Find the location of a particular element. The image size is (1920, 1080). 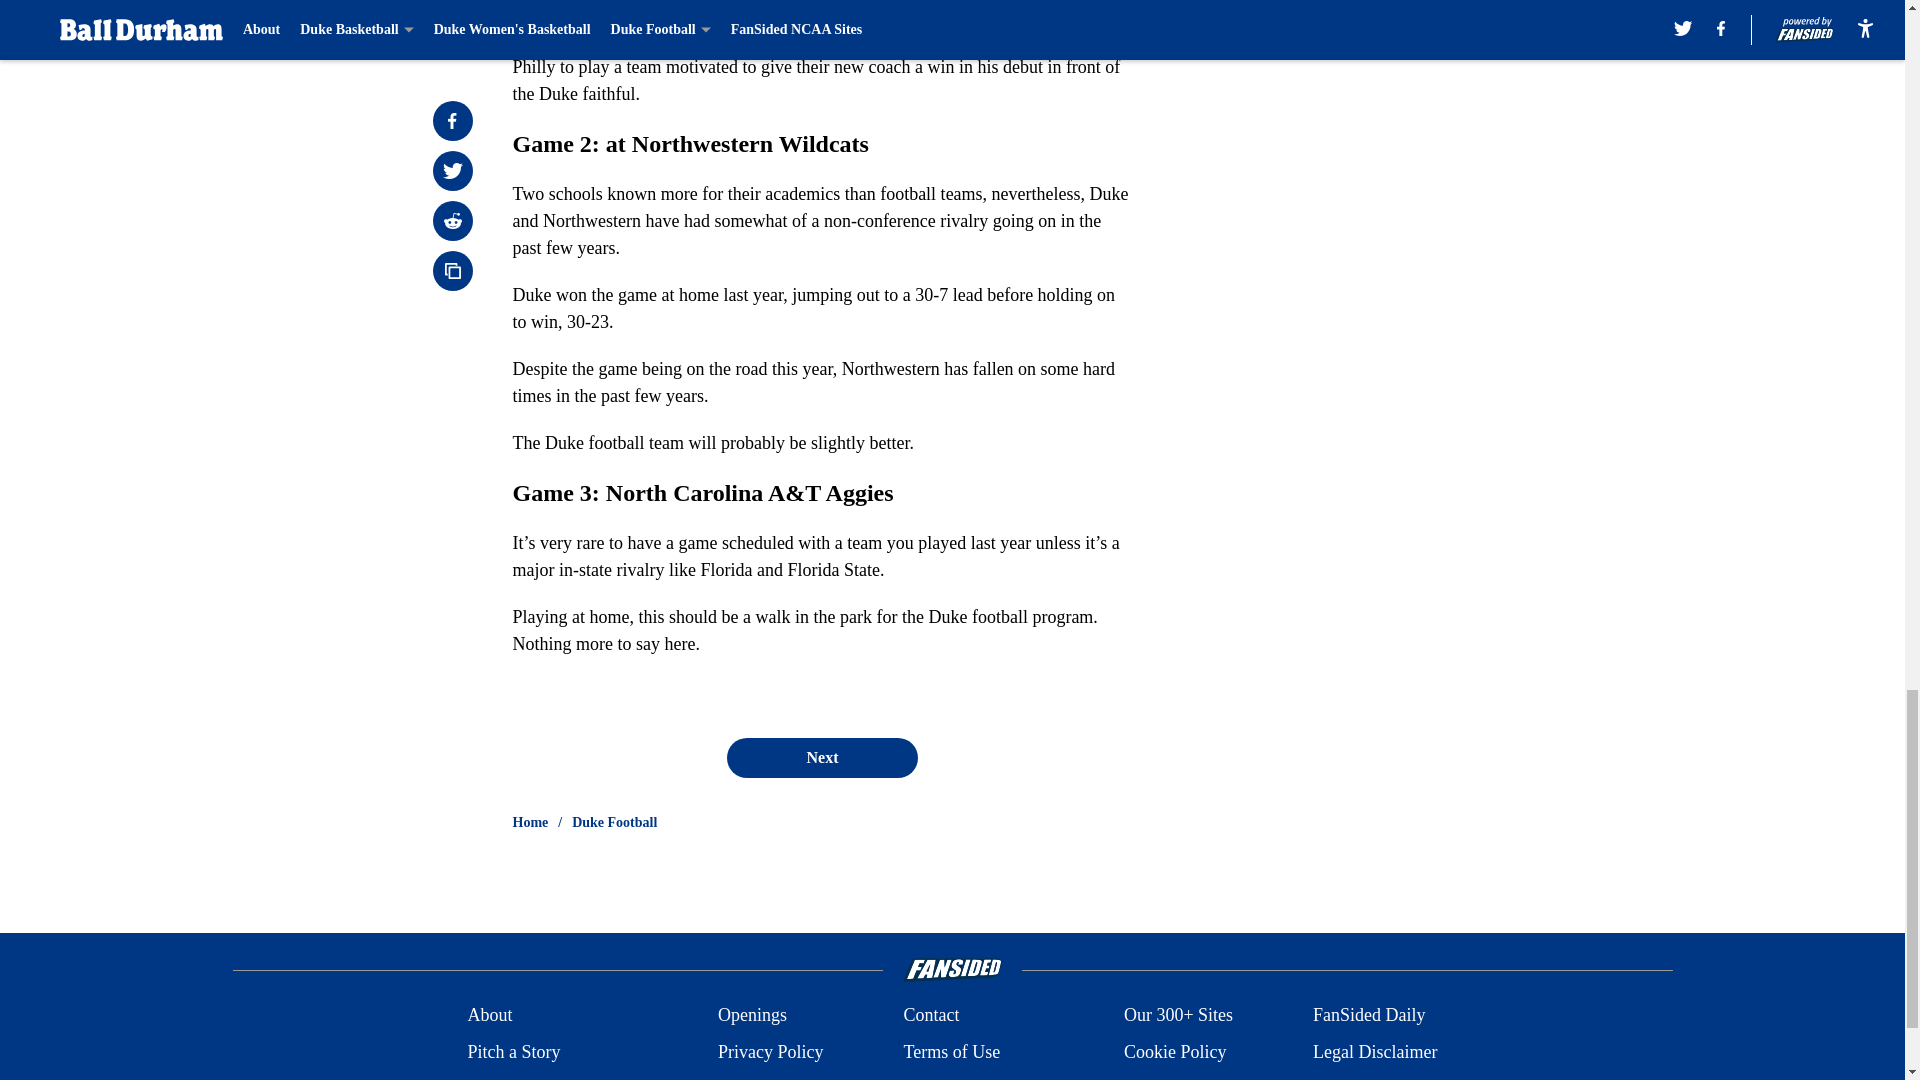

Contact is located at coordinates (930, 1016).